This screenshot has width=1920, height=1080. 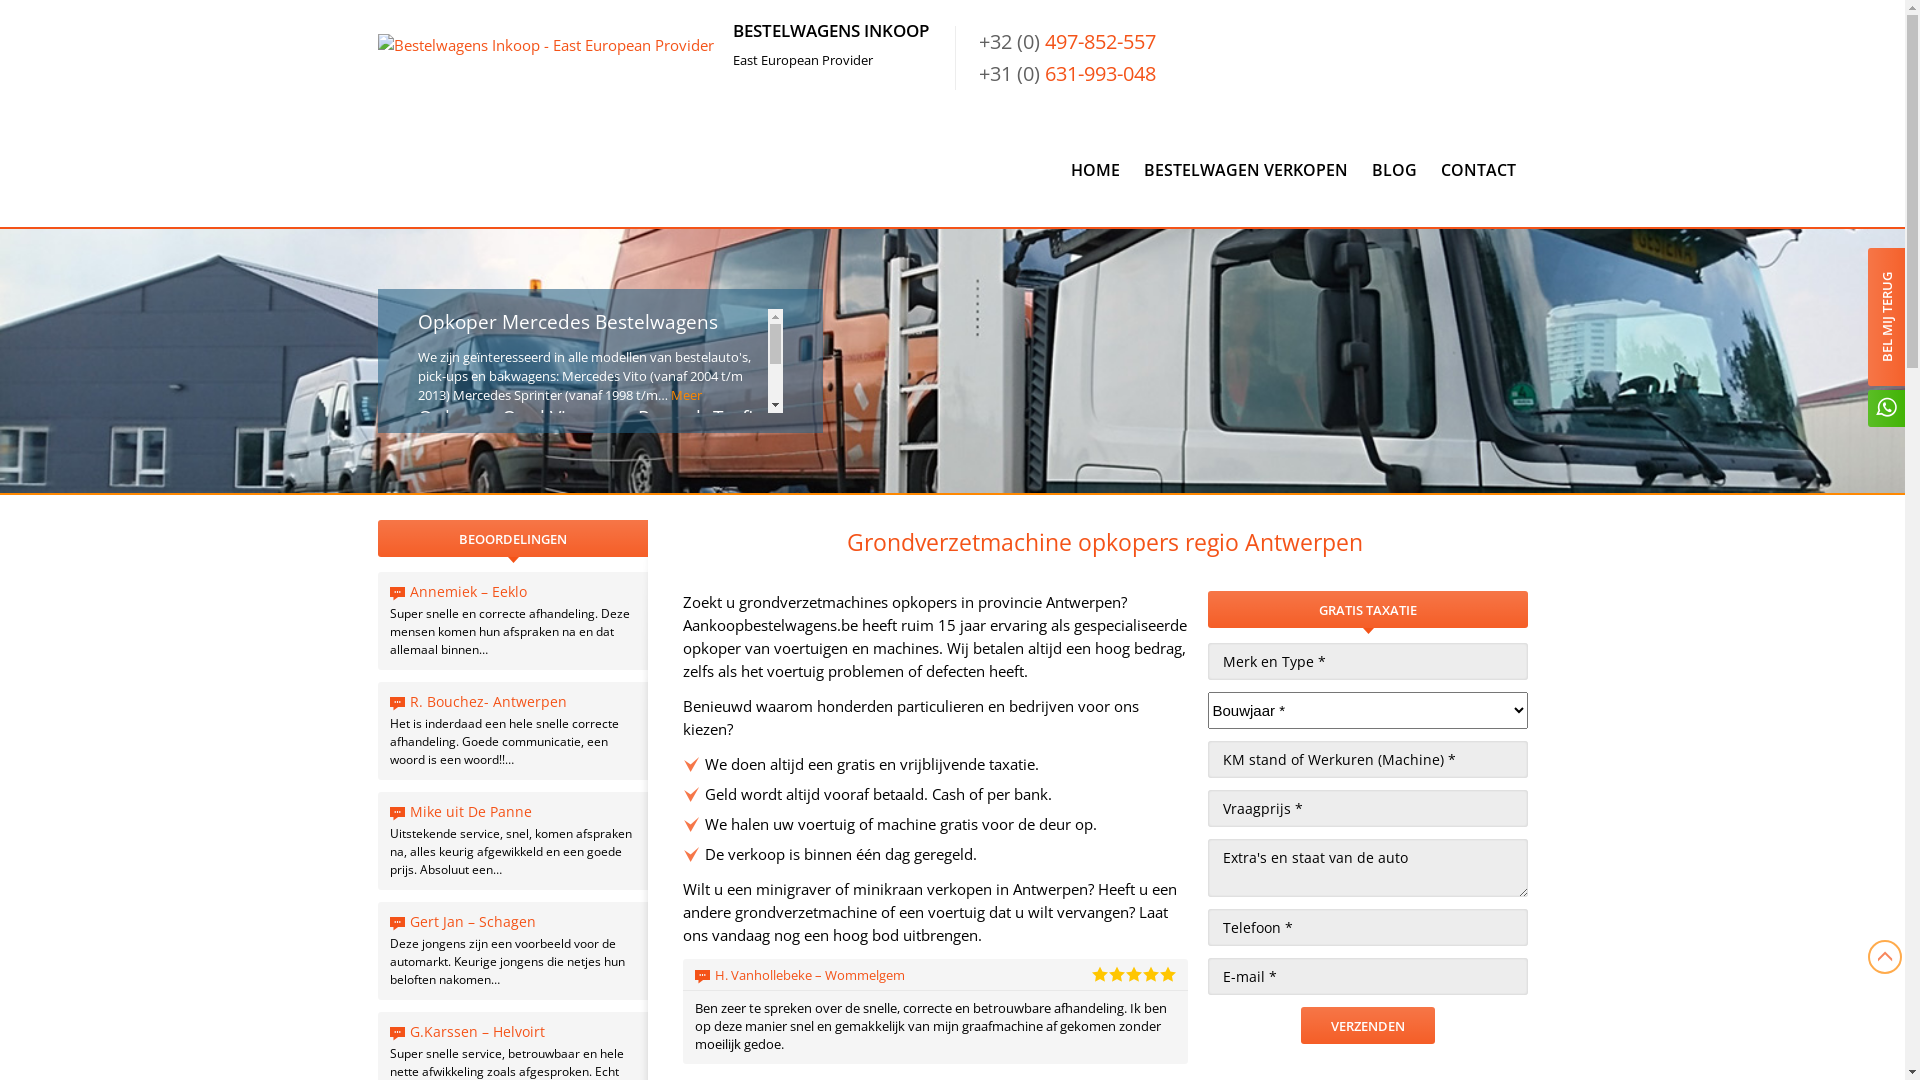 I want to click on Opkoper Mercedes Bestelwagens, so click(x=568, y=322).